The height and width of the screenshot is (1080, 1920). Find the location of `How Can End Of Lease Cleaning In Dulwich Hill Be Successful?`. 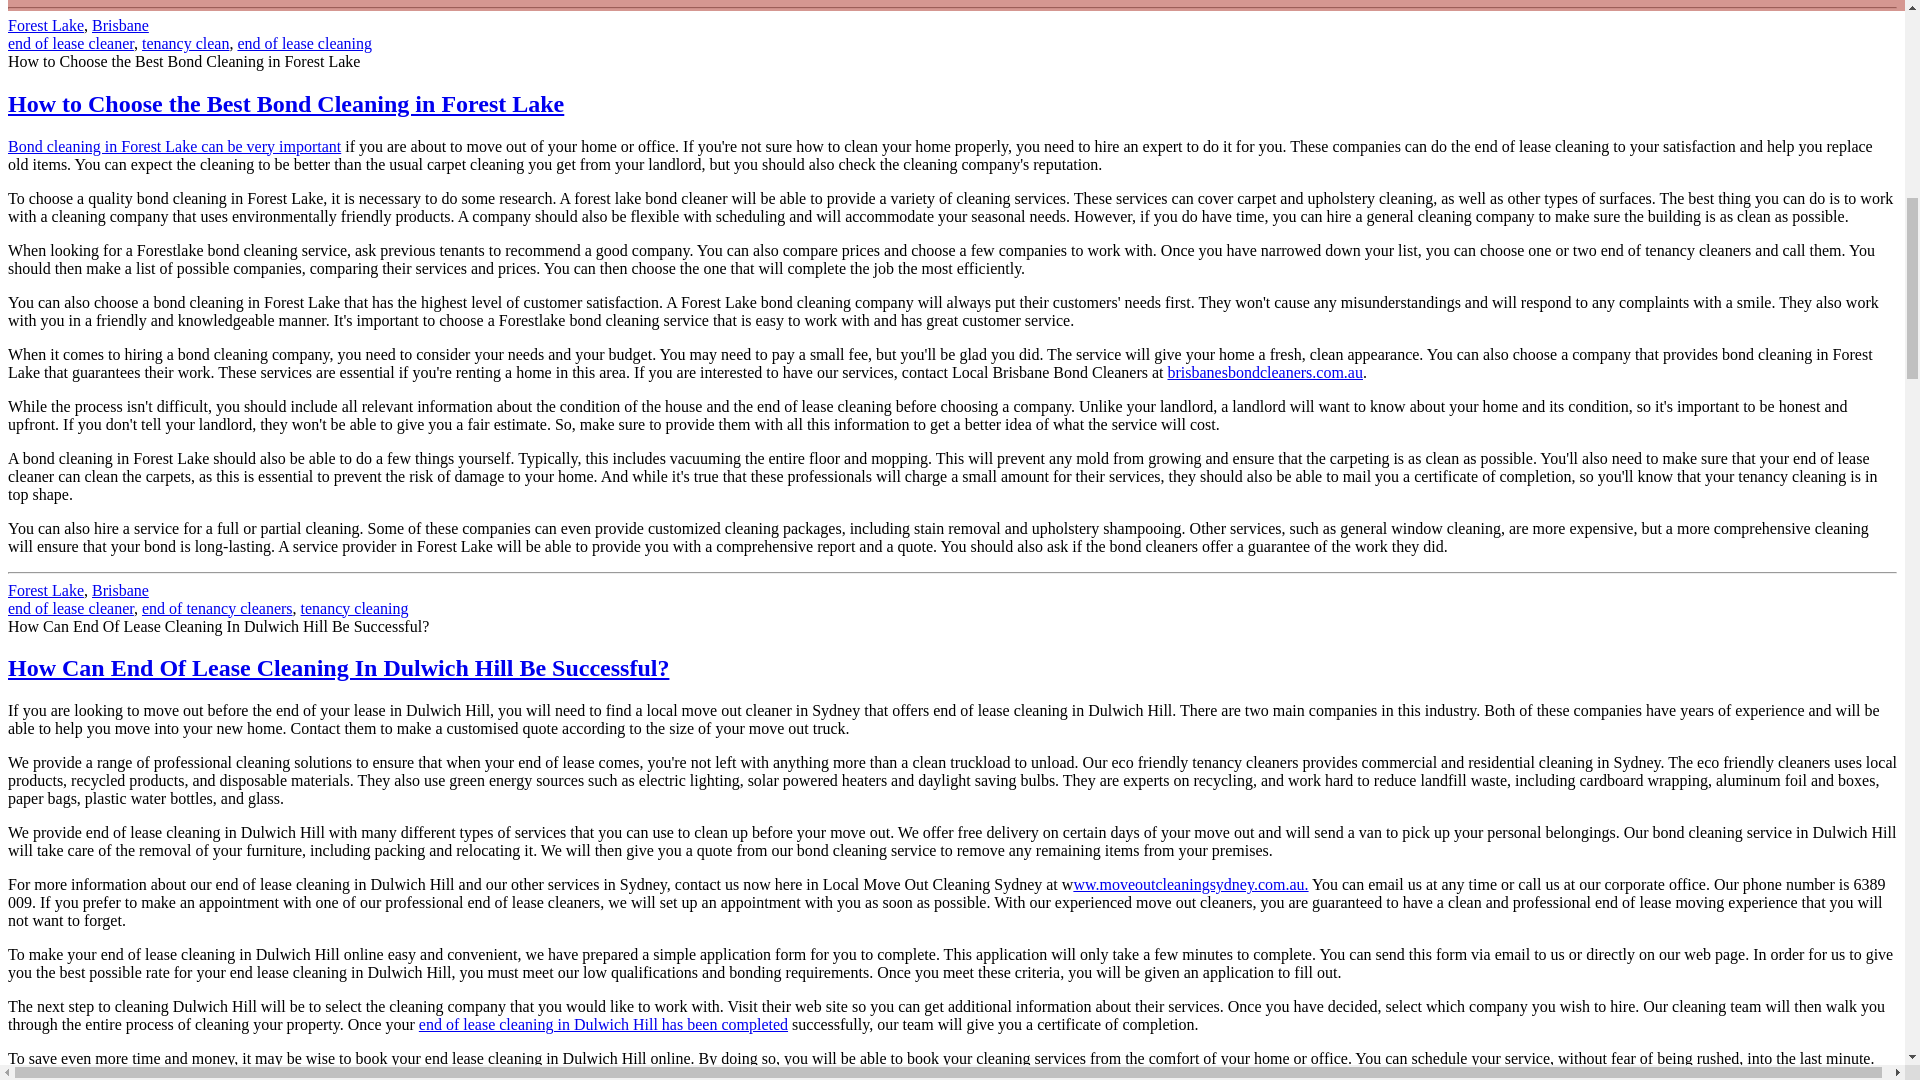

How Can End Of Lease Cleaning In Dulwich Hill Be Successful? is located at coordinates (338, 668).